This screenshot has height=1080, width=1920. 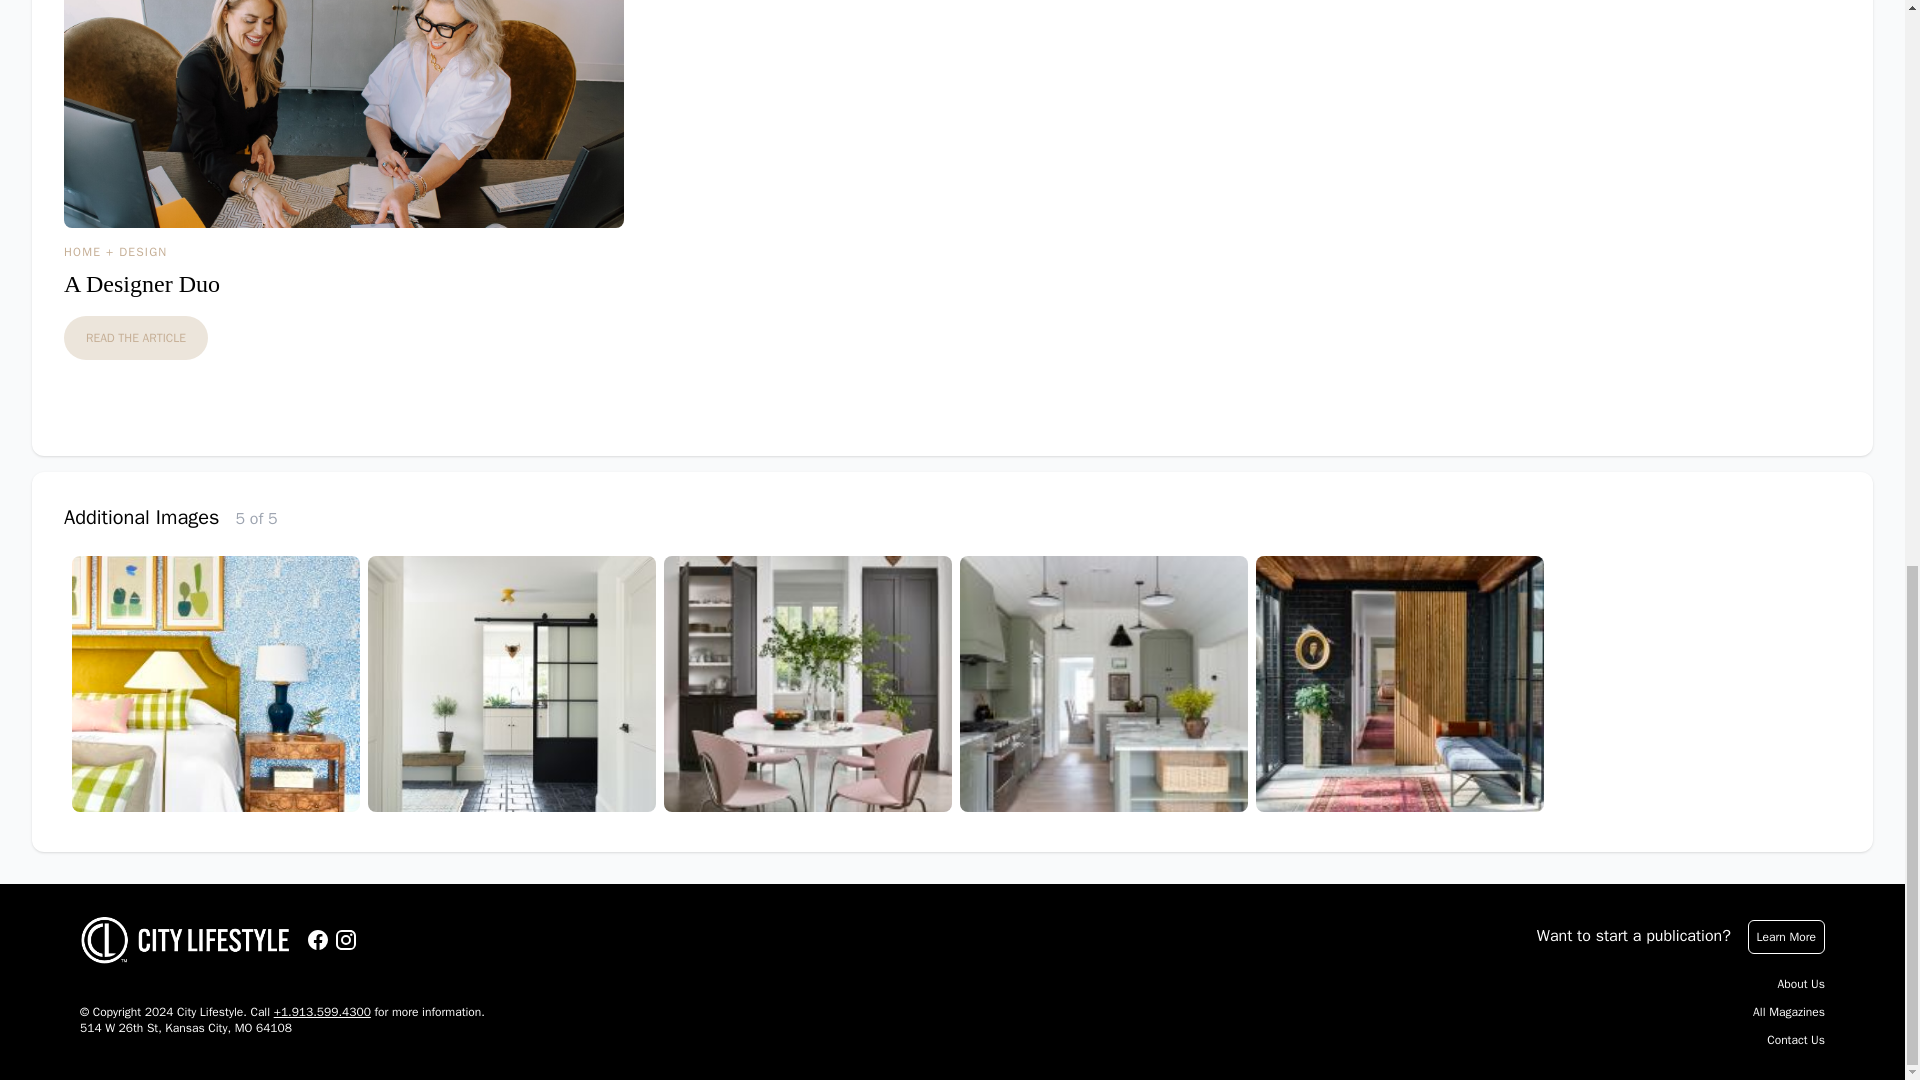 What do you see at coordinates (1801, 984) in the screenshot?
I see `About Us` at bounding box center [1801, 984].